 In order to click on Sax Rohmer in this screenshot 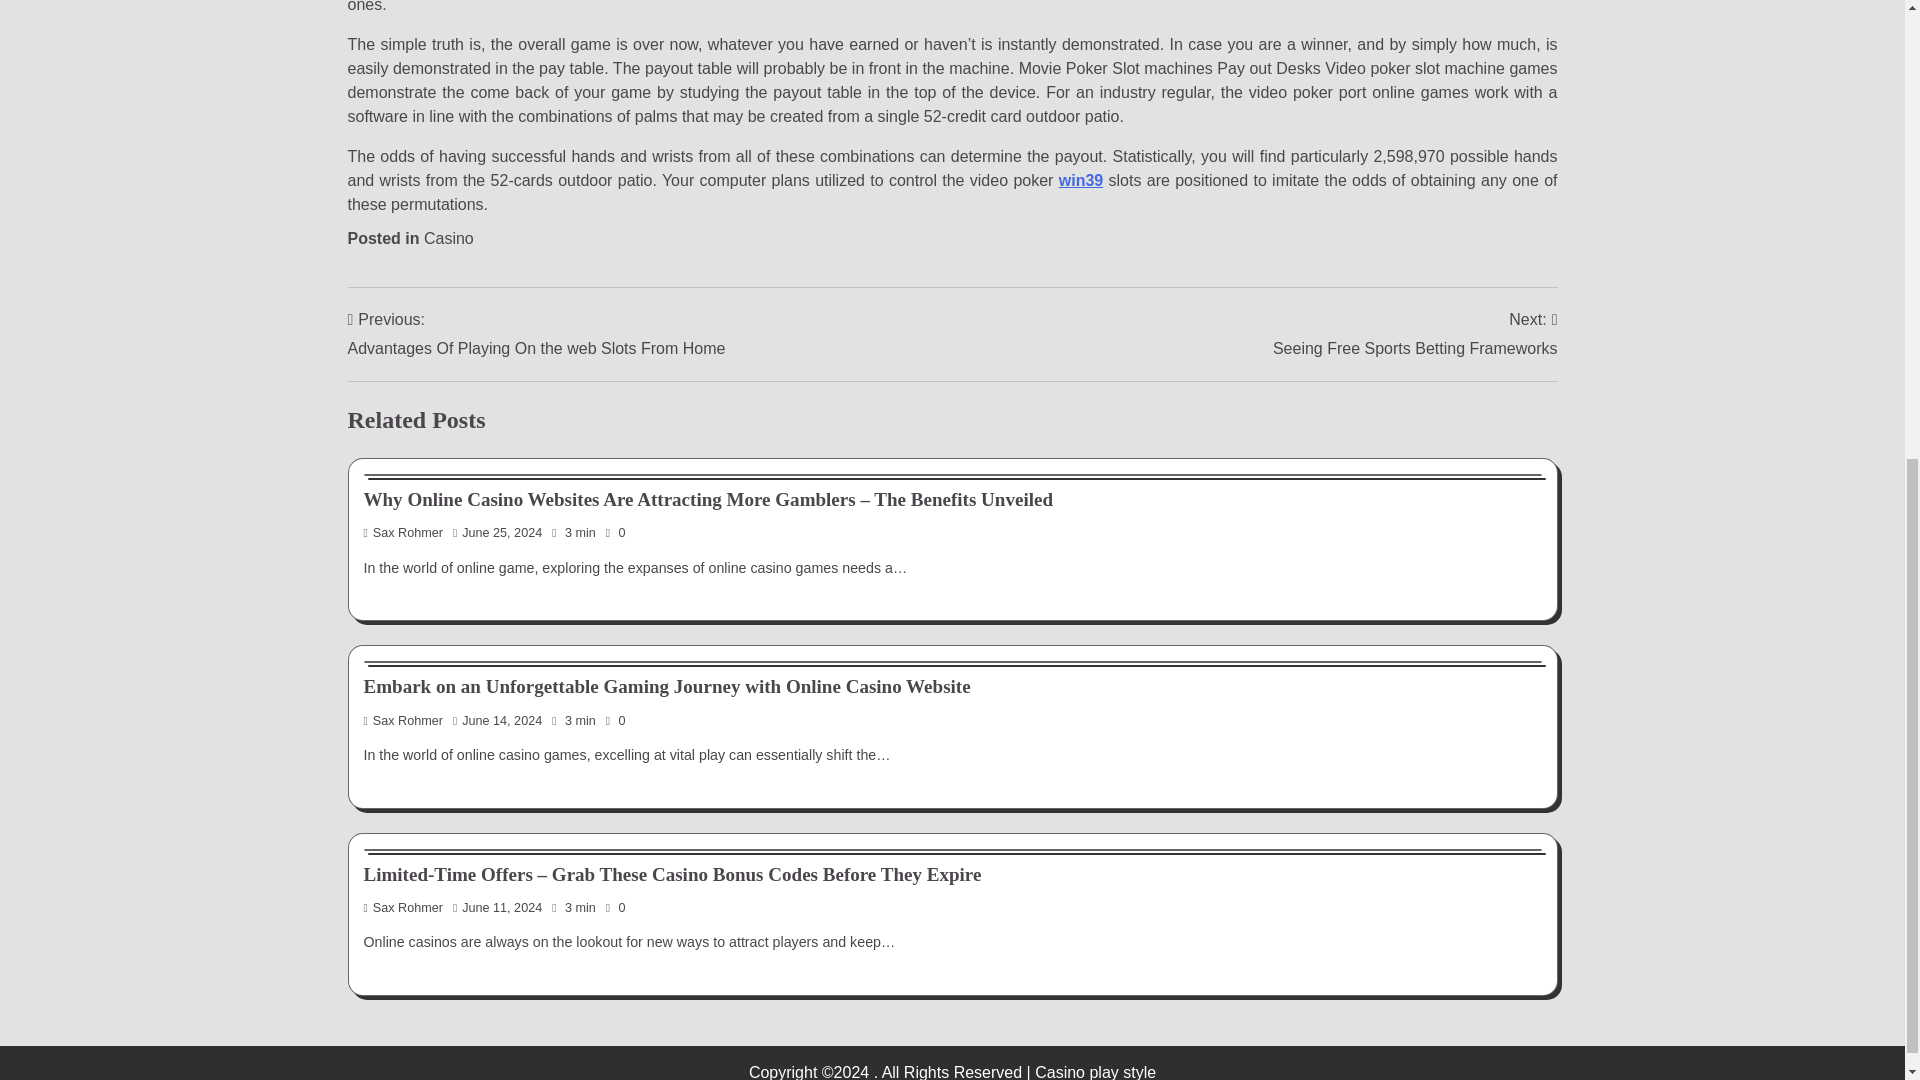, I will do `click(404, 720)`.